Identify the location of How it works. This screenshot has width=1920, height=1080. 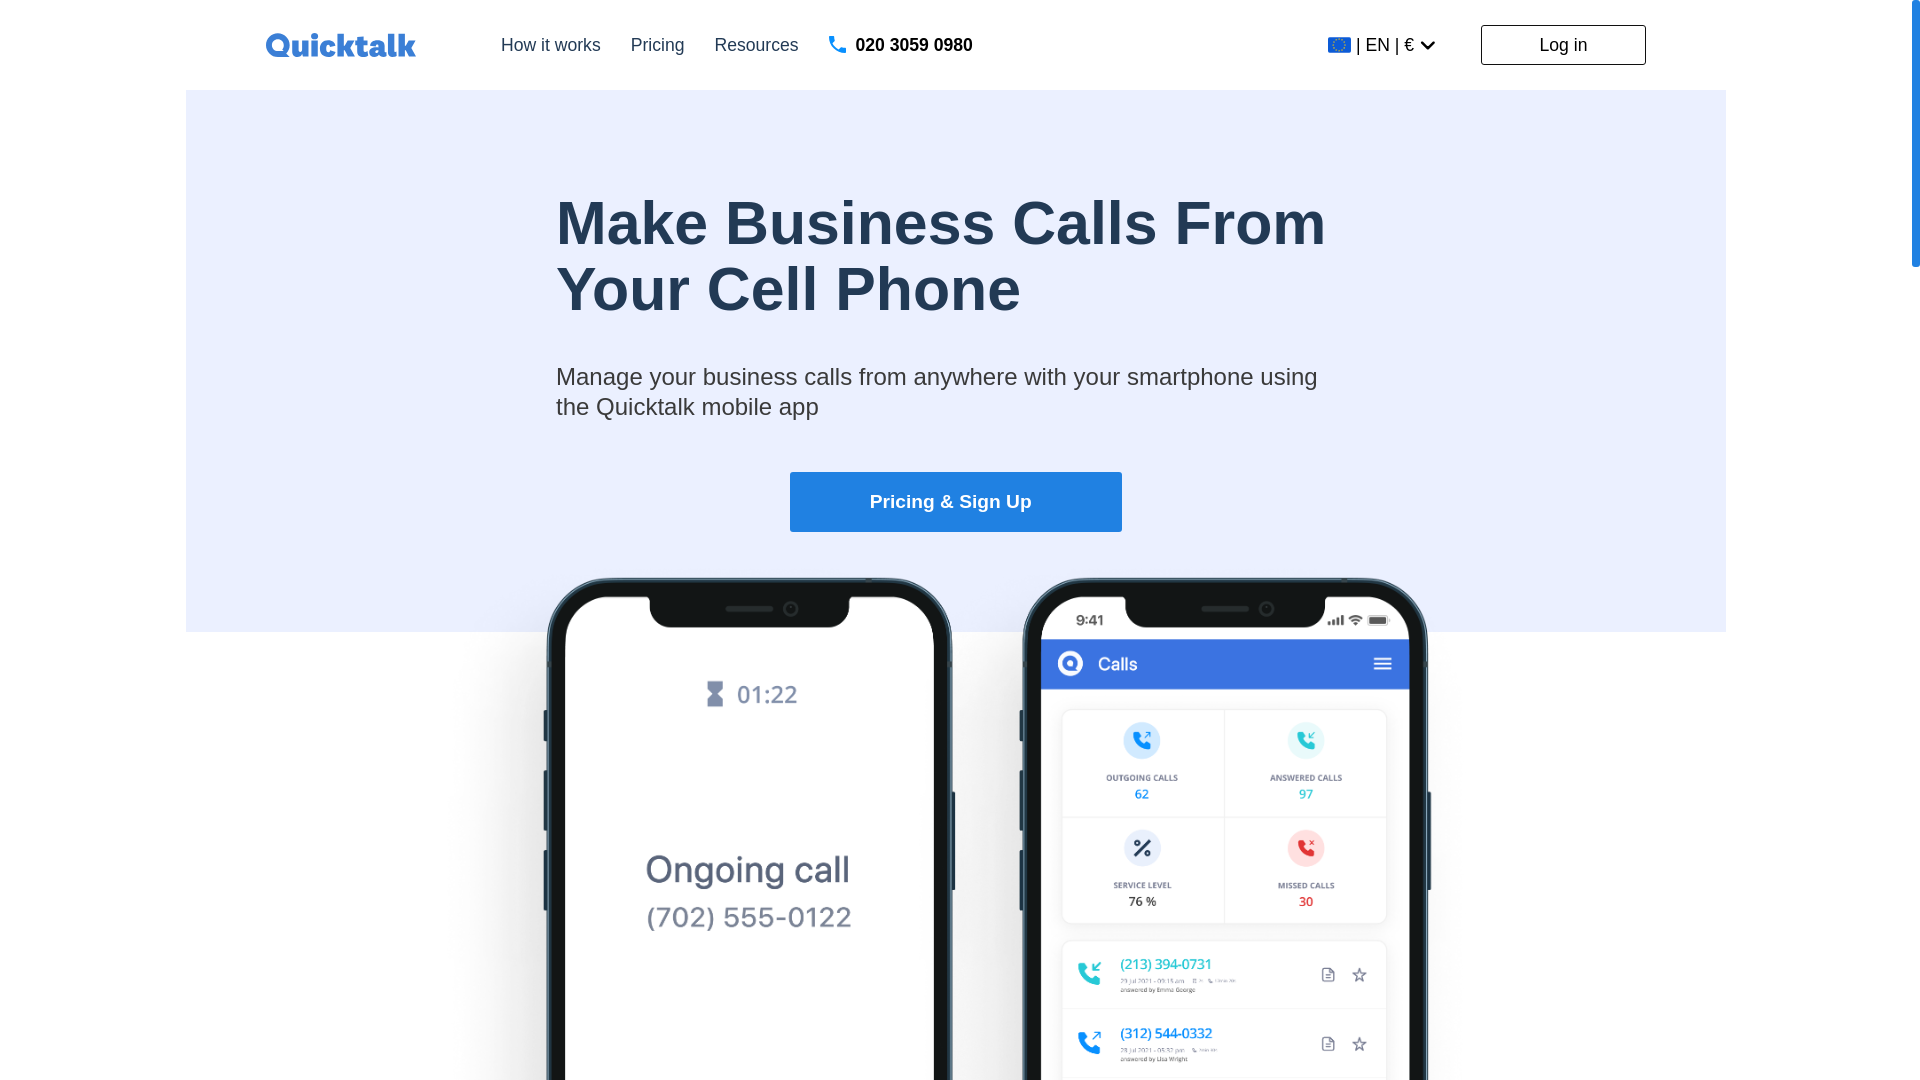
(550, 46).